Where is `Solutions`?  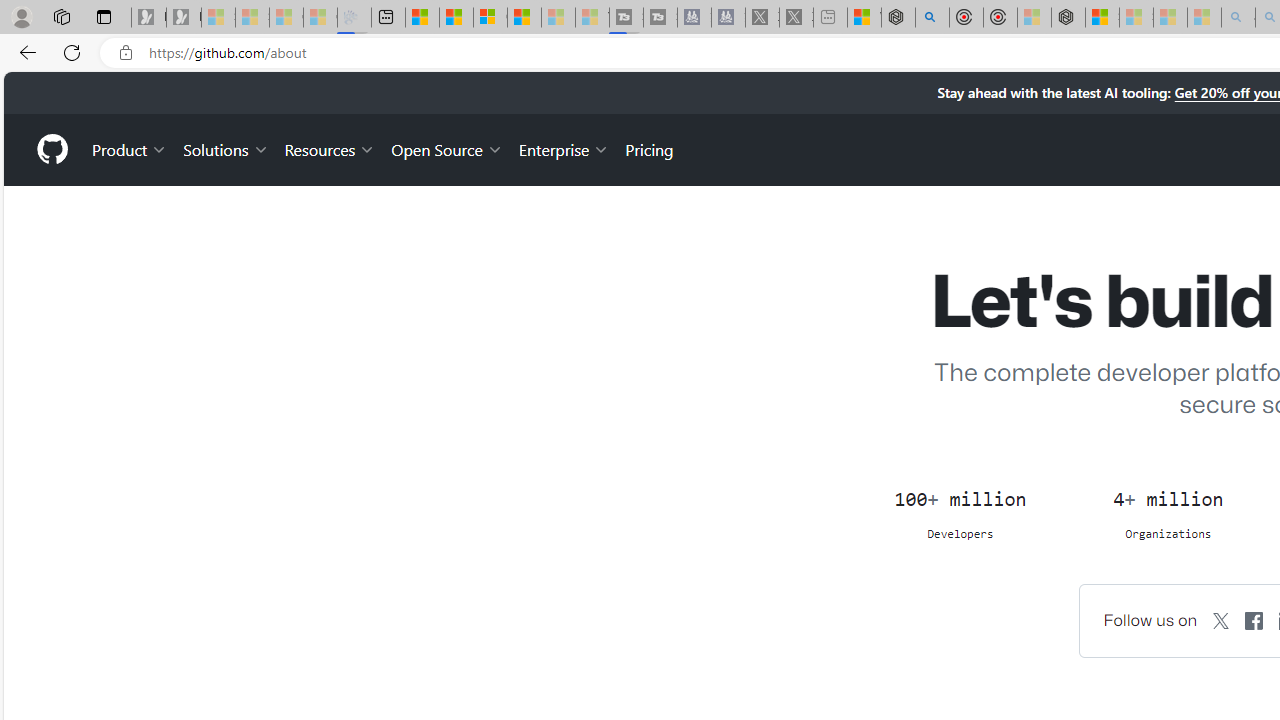
Solutions is located at coordinates (226, 148).